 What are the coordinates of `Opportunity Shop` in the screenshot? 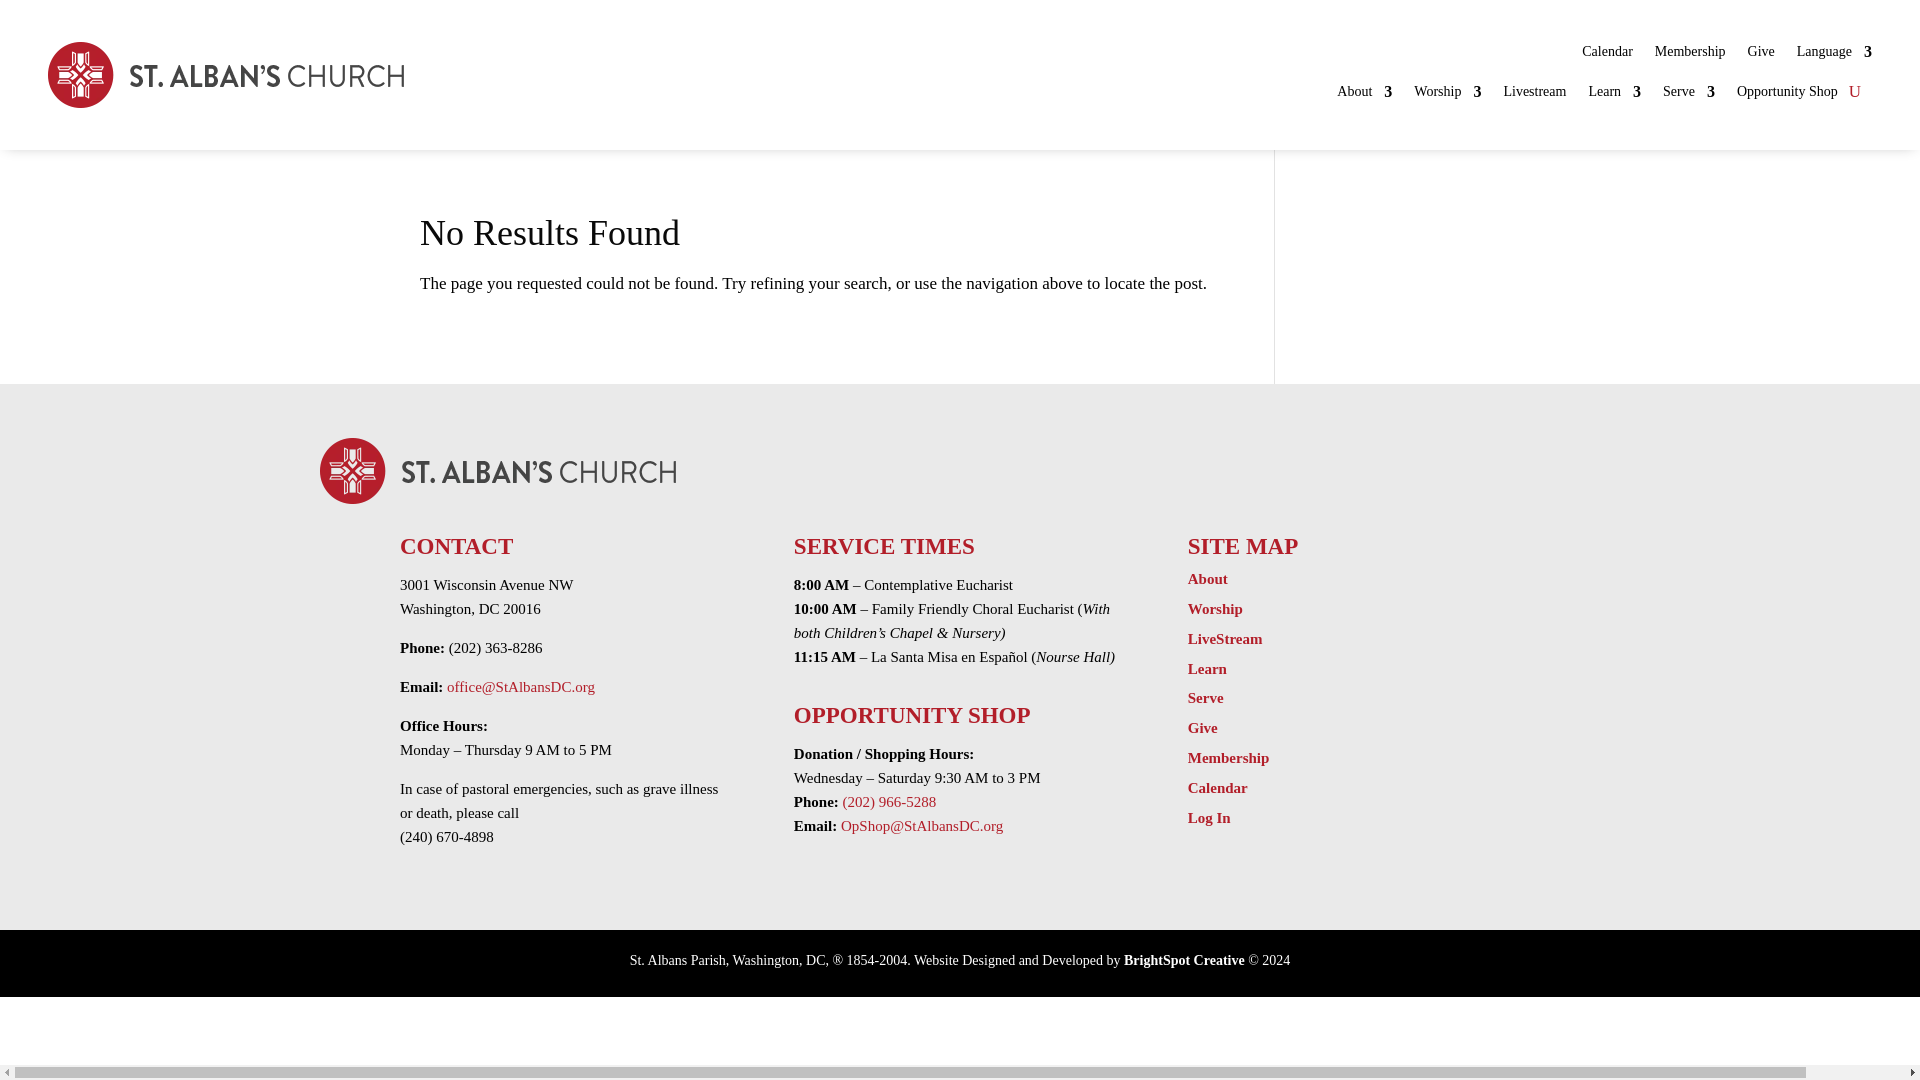 It's located at (1787, 96).